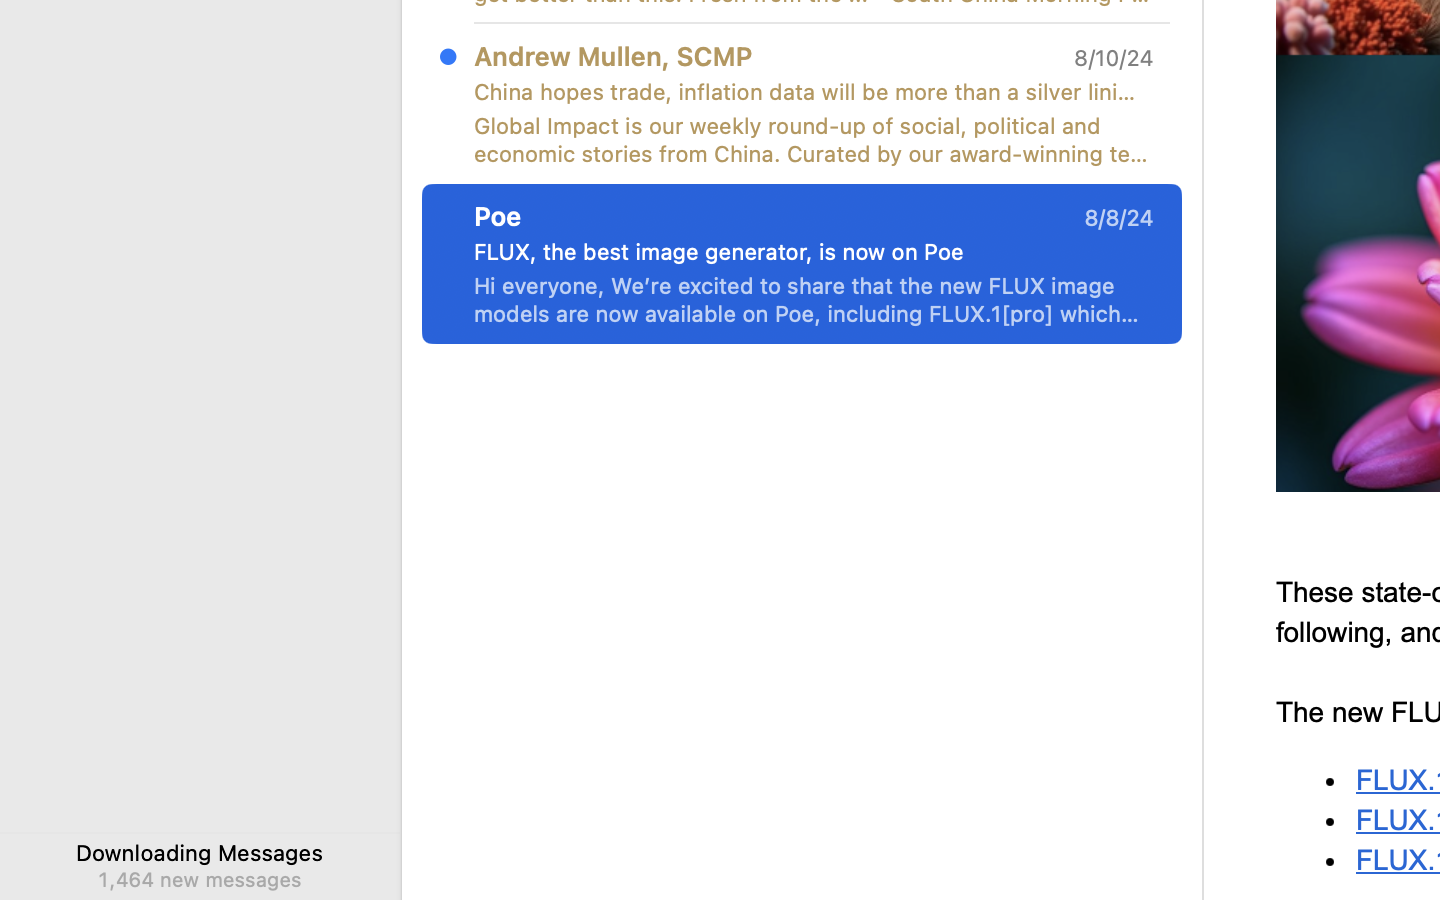  Describe the element at coordinates (1114, 58) in the screenshot. I see `8/10/24` at that location.